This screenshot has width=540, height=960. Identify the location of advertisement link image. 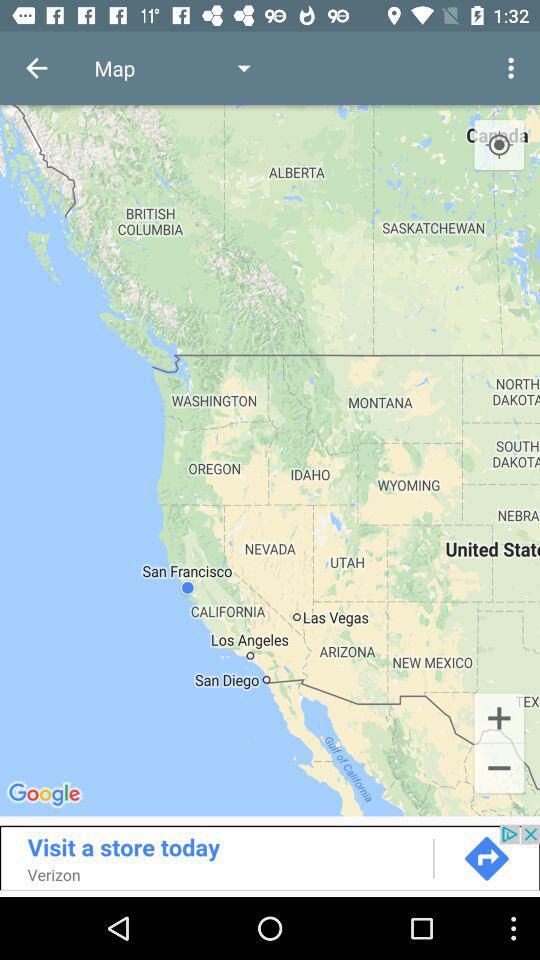
(270, 857).